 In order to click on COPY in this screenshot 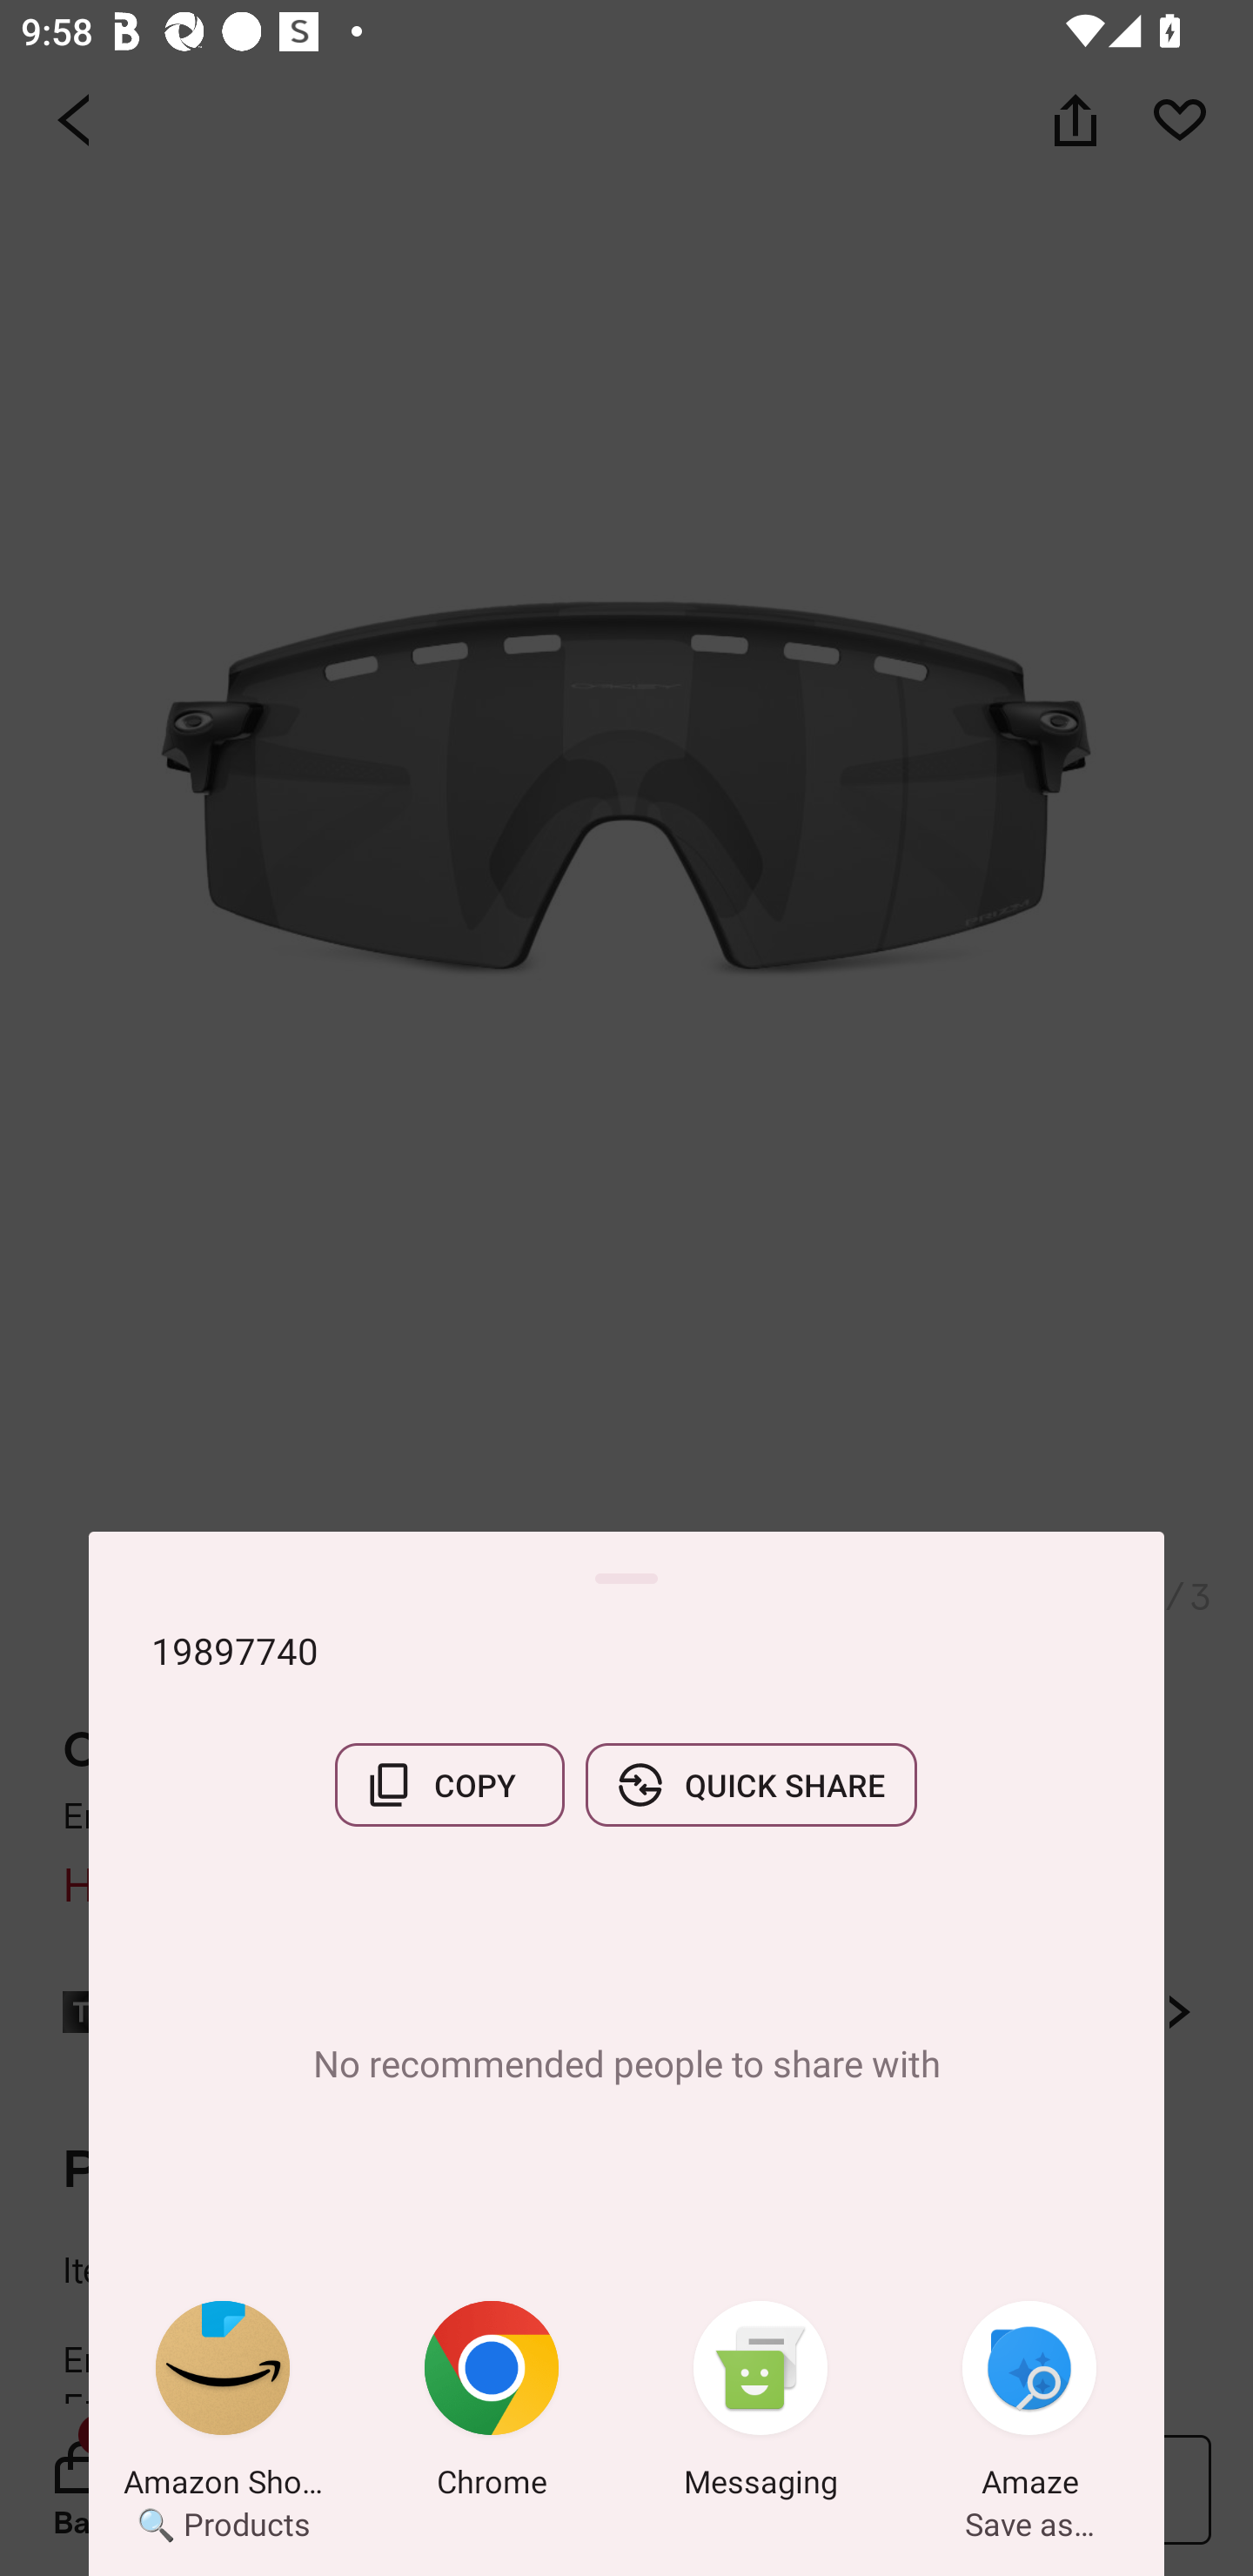, I will do `click(449, 1785)`.